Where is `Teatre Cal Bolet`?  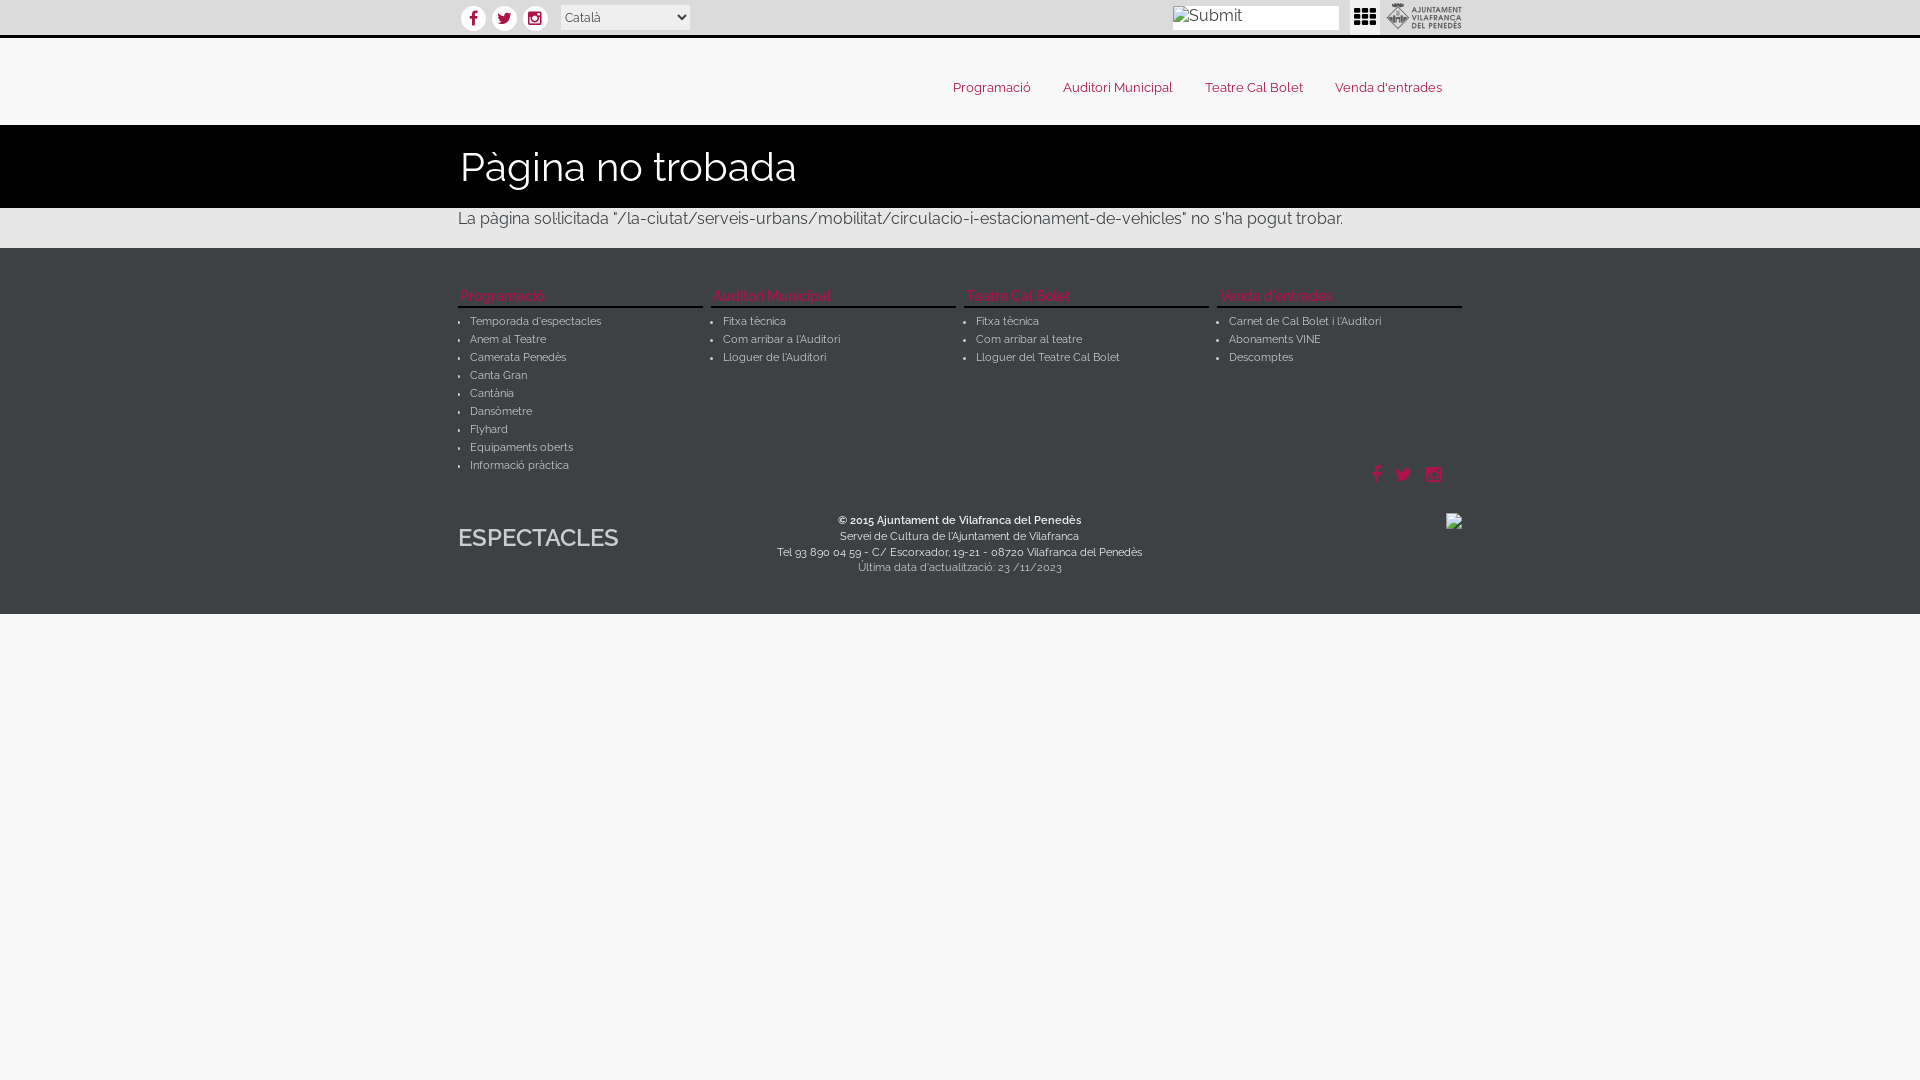
Teatre Cal Bolet is located at coordinates (1086, 298).